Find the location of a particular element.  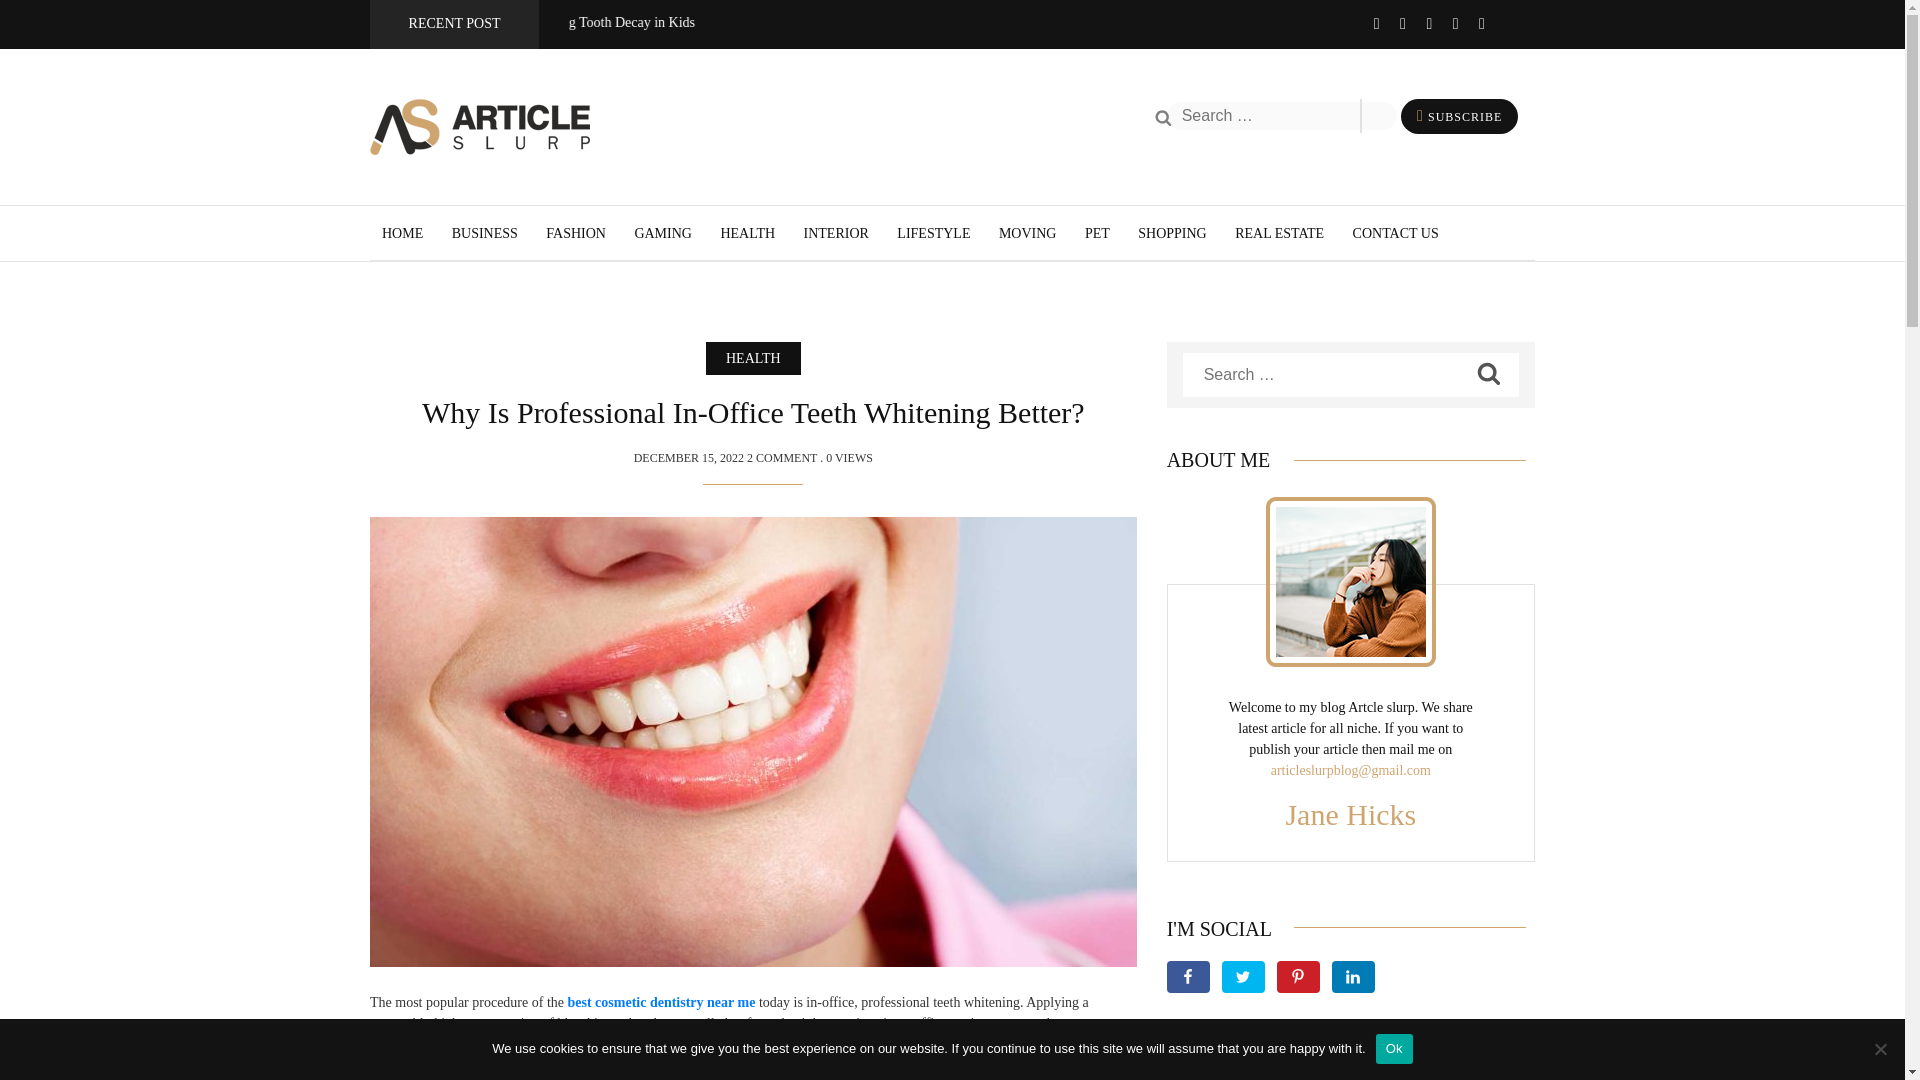

HEALTH is located at coordinates (748, 232).